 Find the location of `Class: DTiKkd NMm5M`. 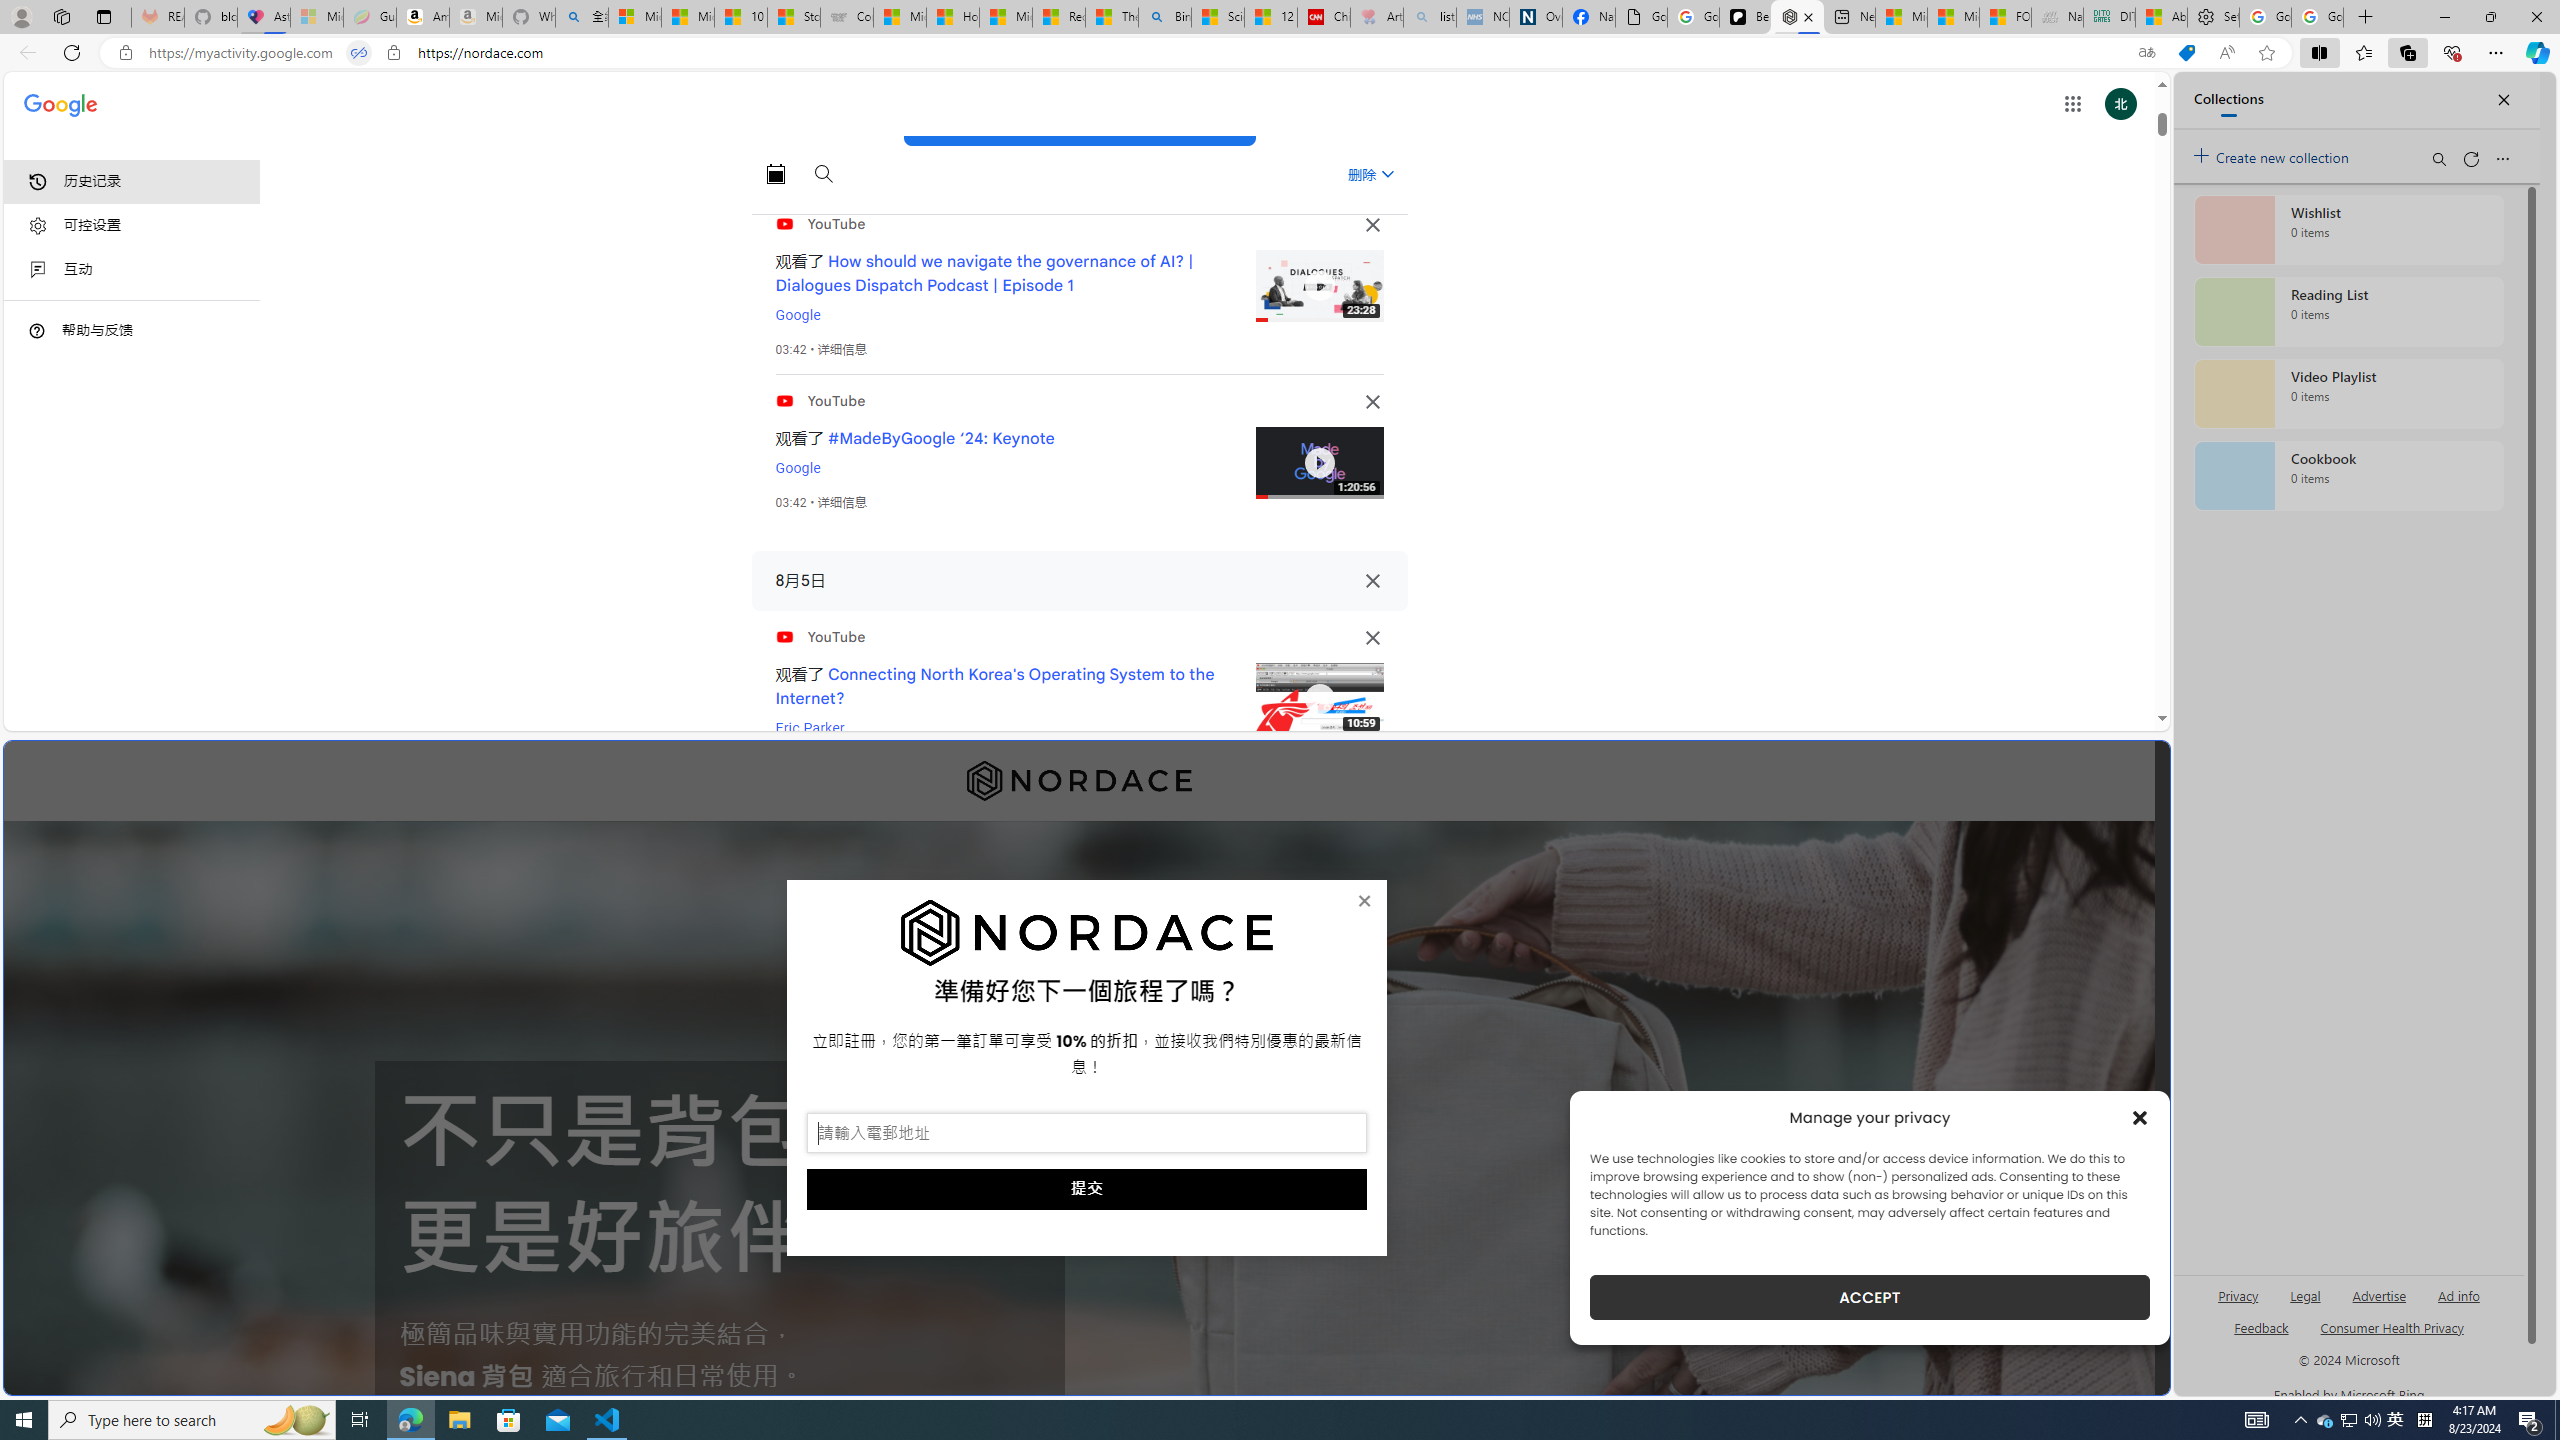

Class: DTiKkd NMm5M is located at coordinates (37, 330).